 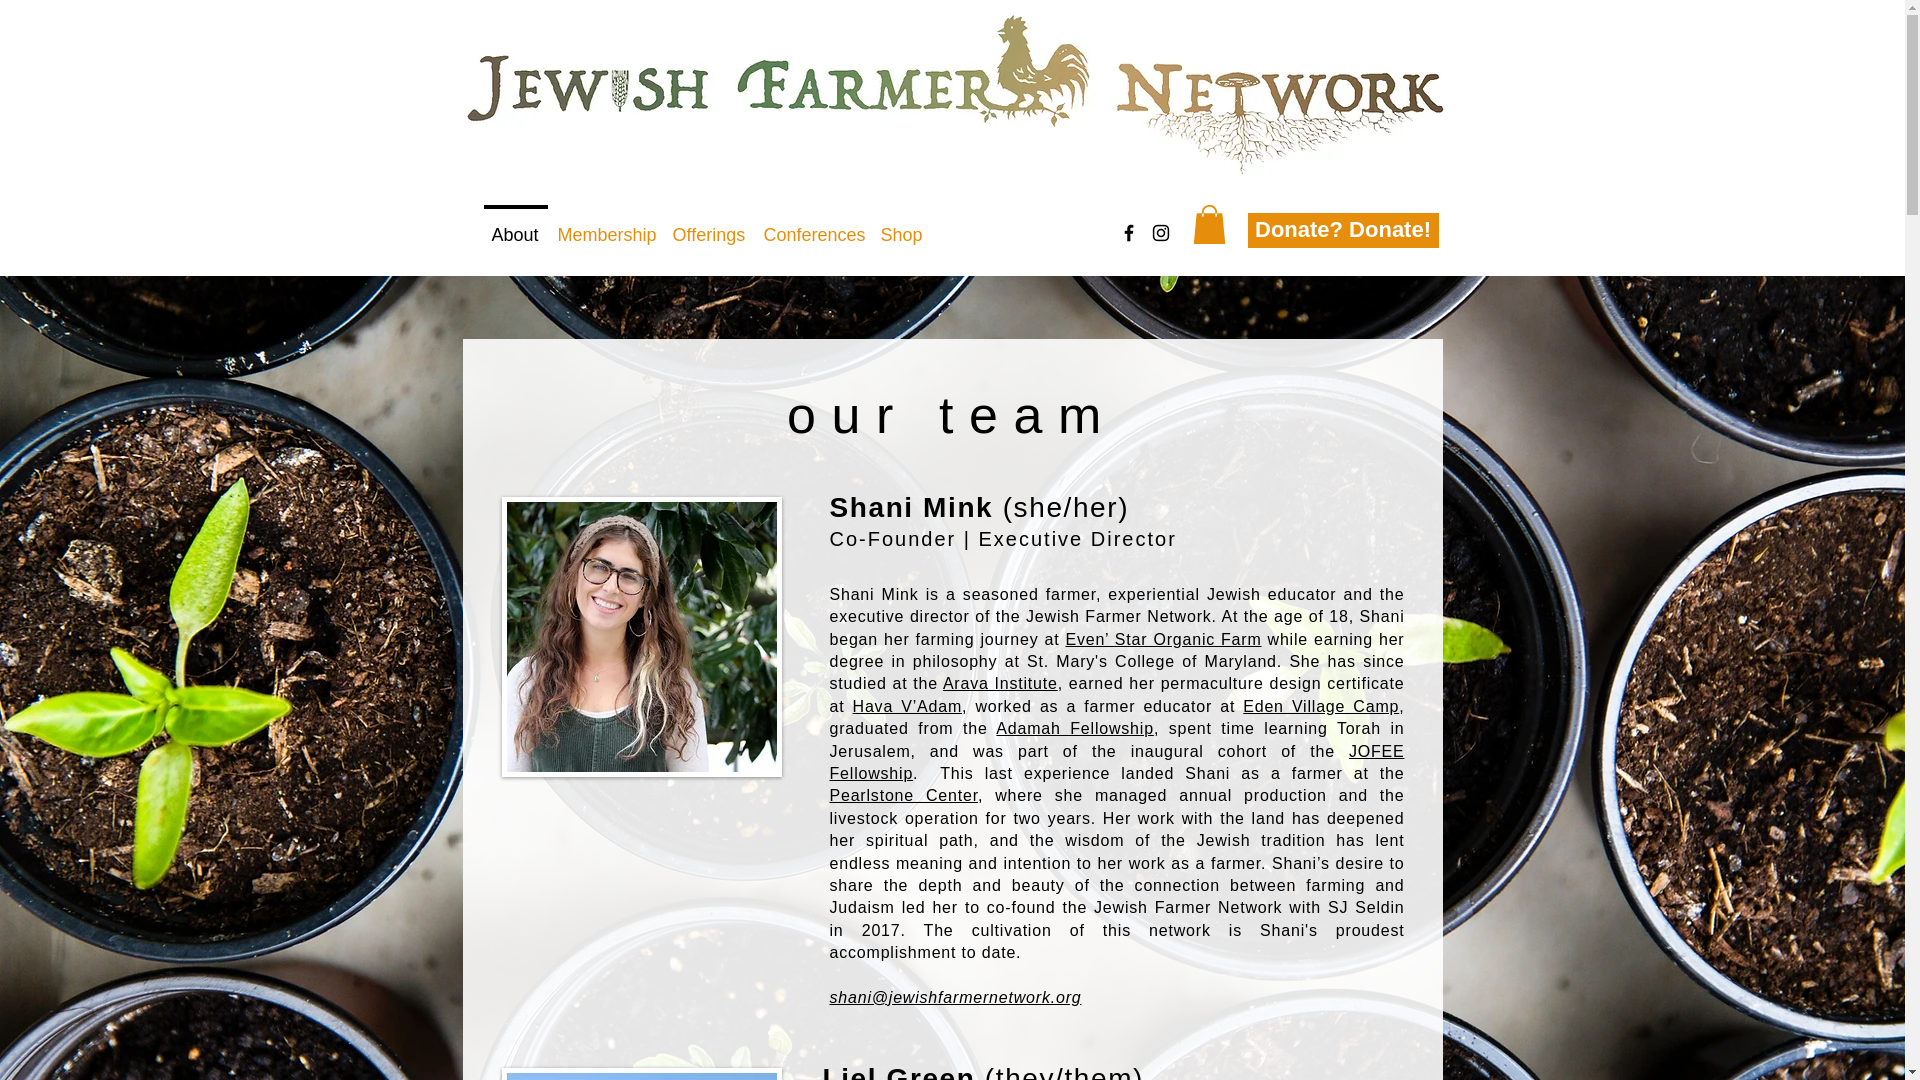 What do you see at coordinates (709, 226) in the screenshot?
I see `Offerings` at bounding box center [709, 226].